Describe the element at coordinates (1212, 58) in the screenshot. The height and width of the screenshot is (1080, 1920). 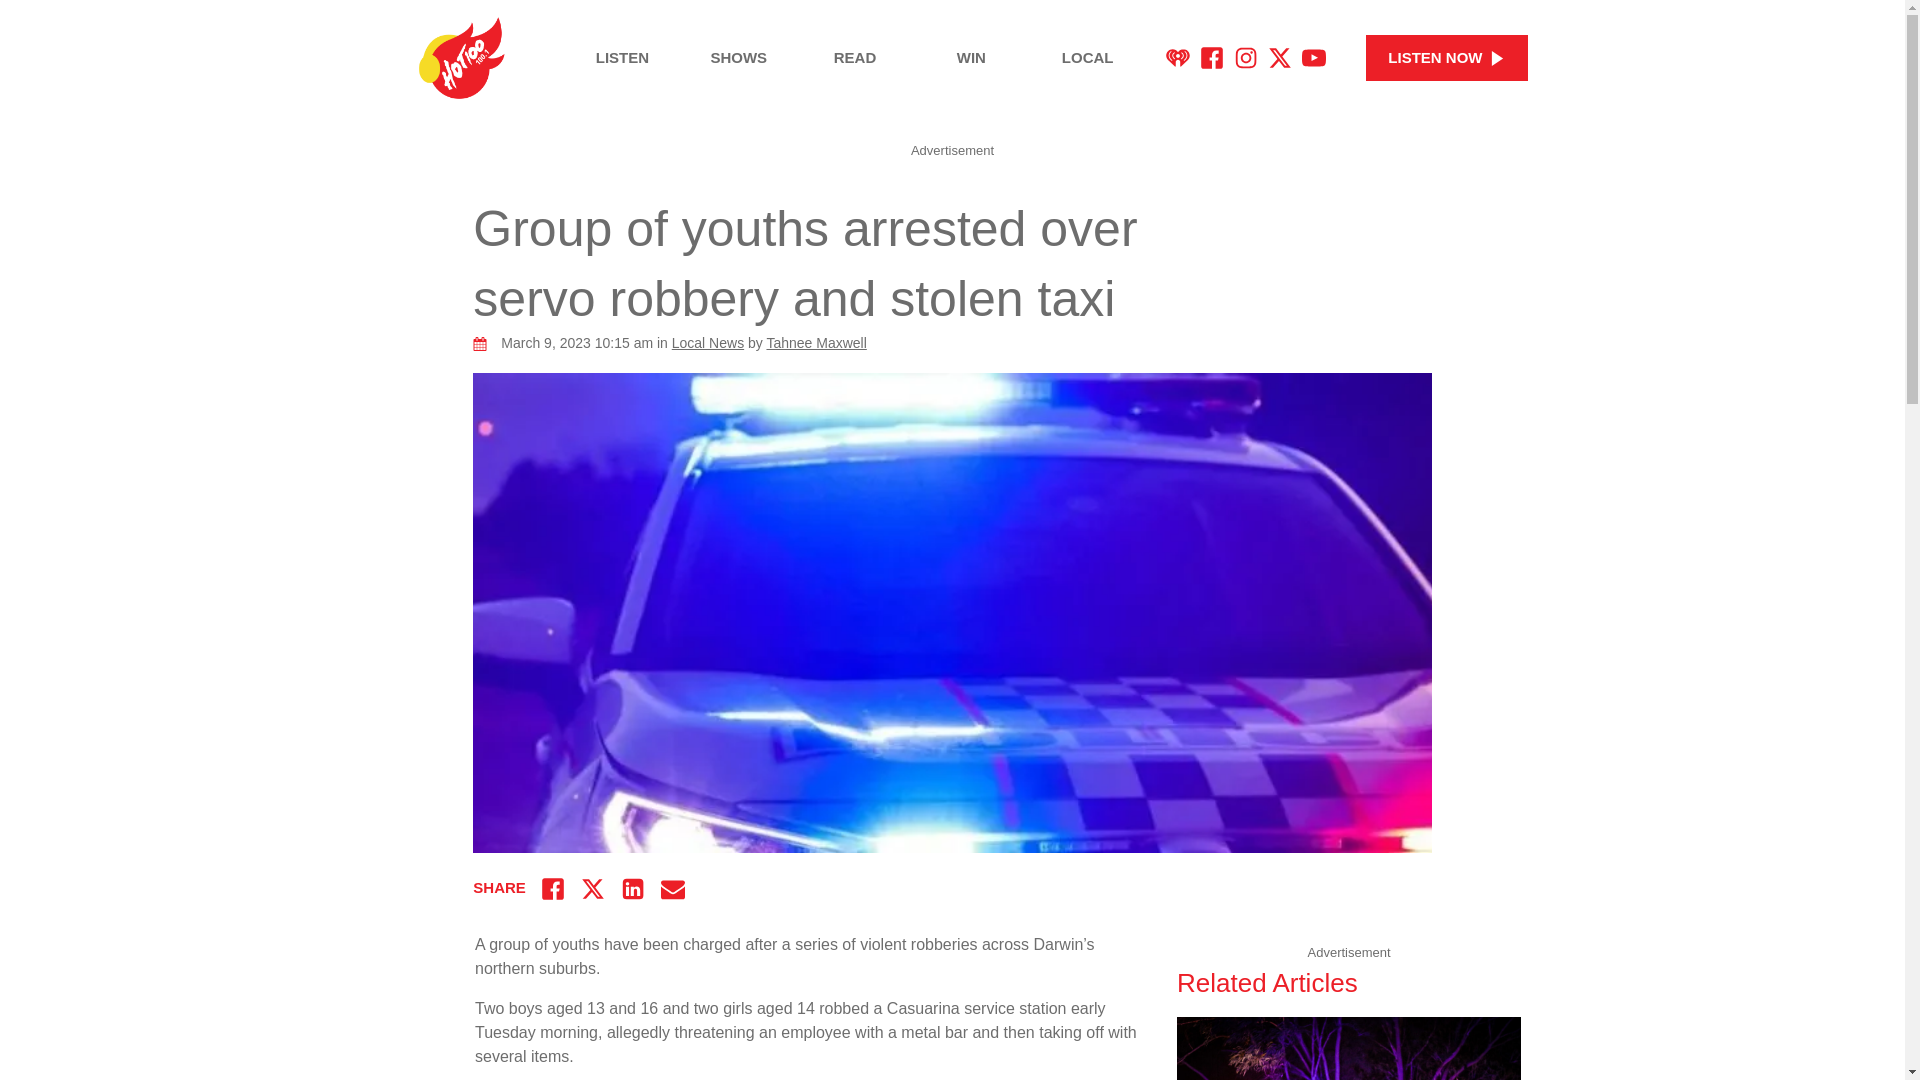
I see `Facebook` at that location.